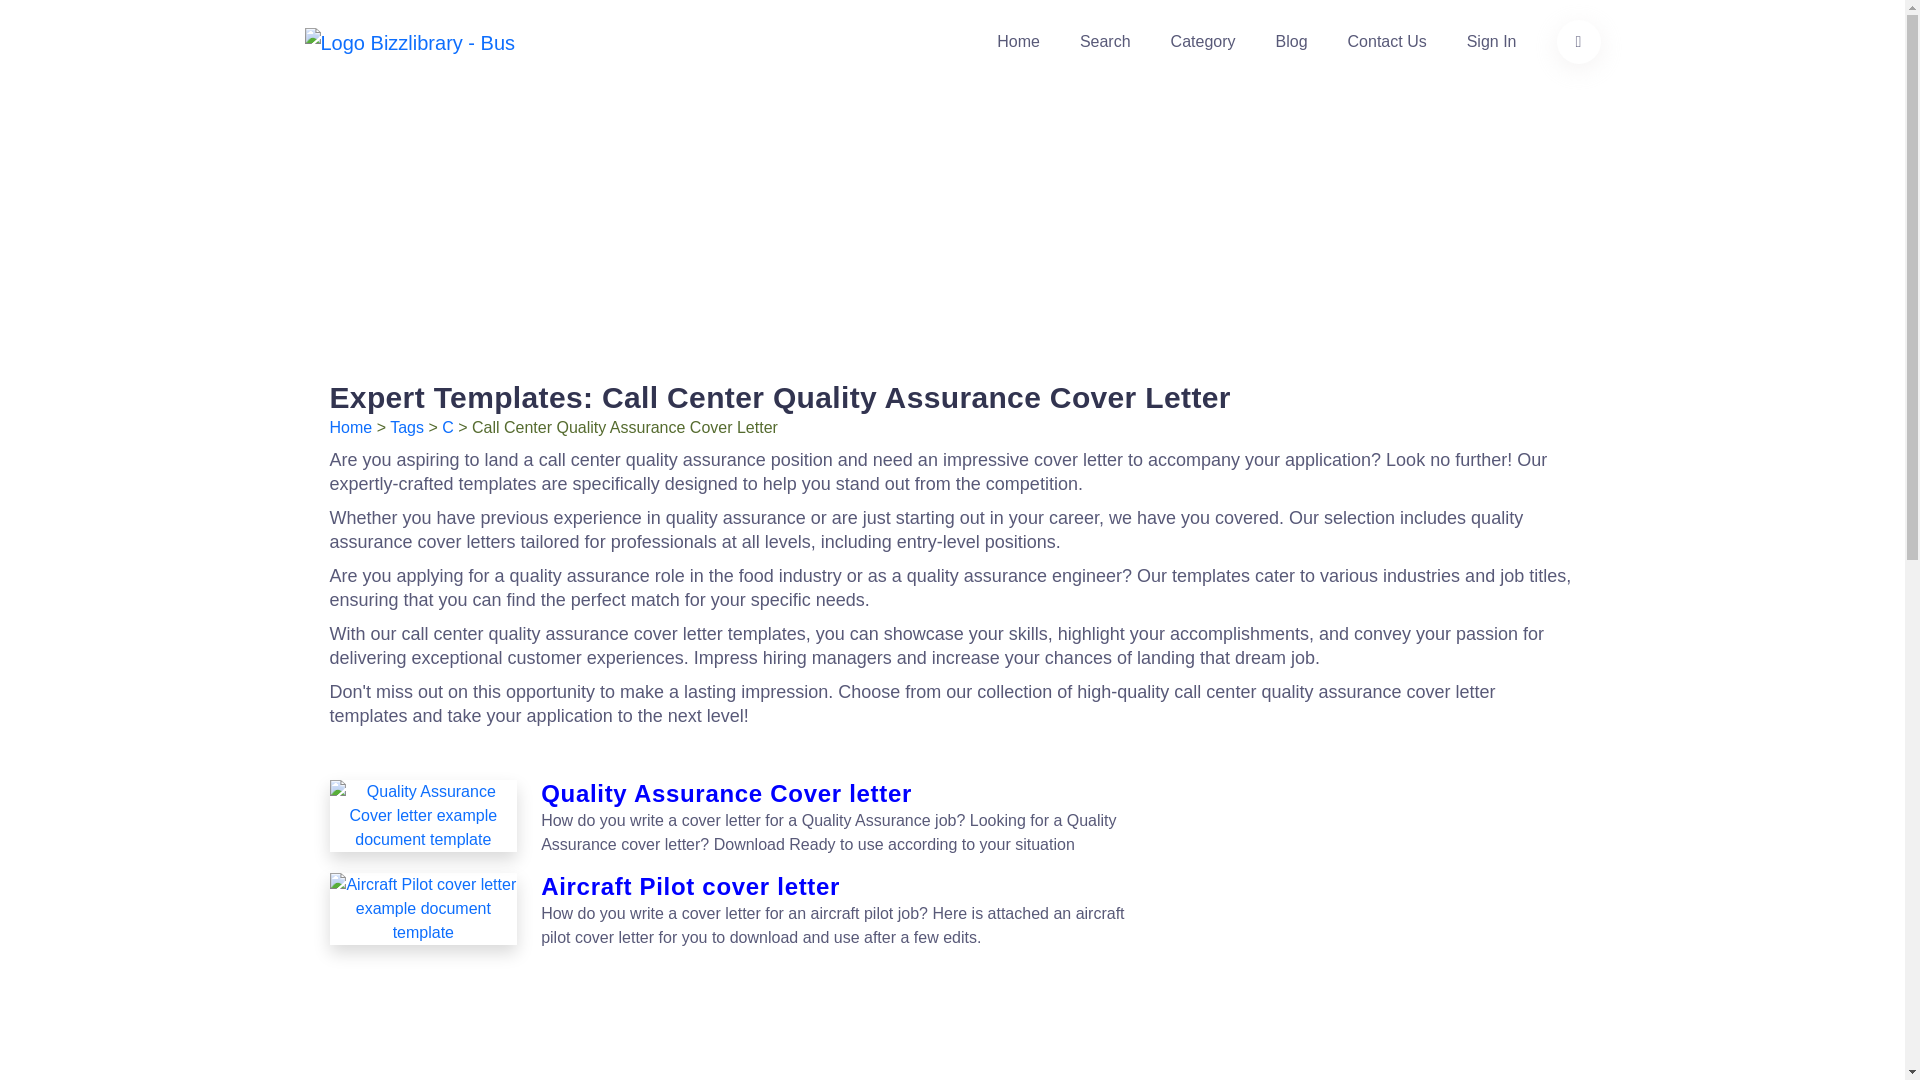 This screenshot has height=1080, width=1920. I want to click on Quality Assurance Cover letter, so click(424, 816).